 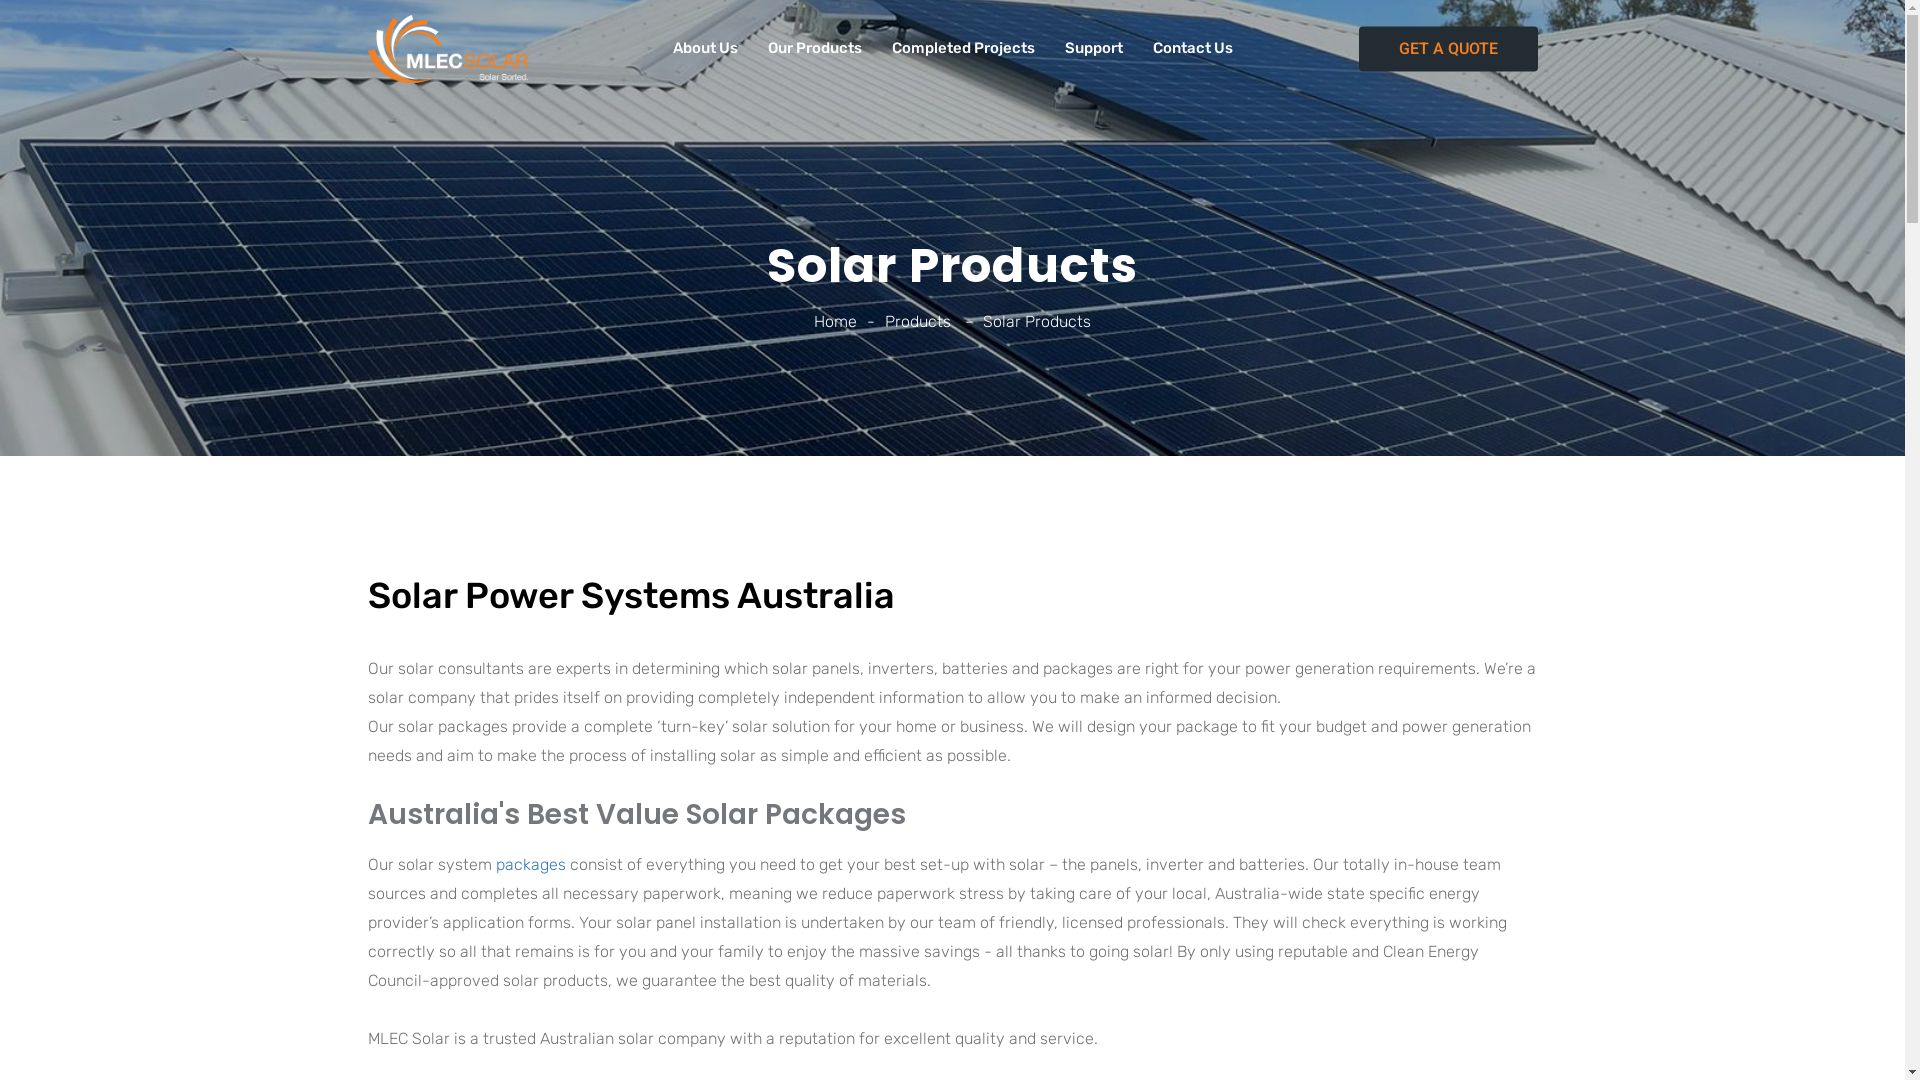 I want to click on Completed Projects, so click(x=964, y=48).